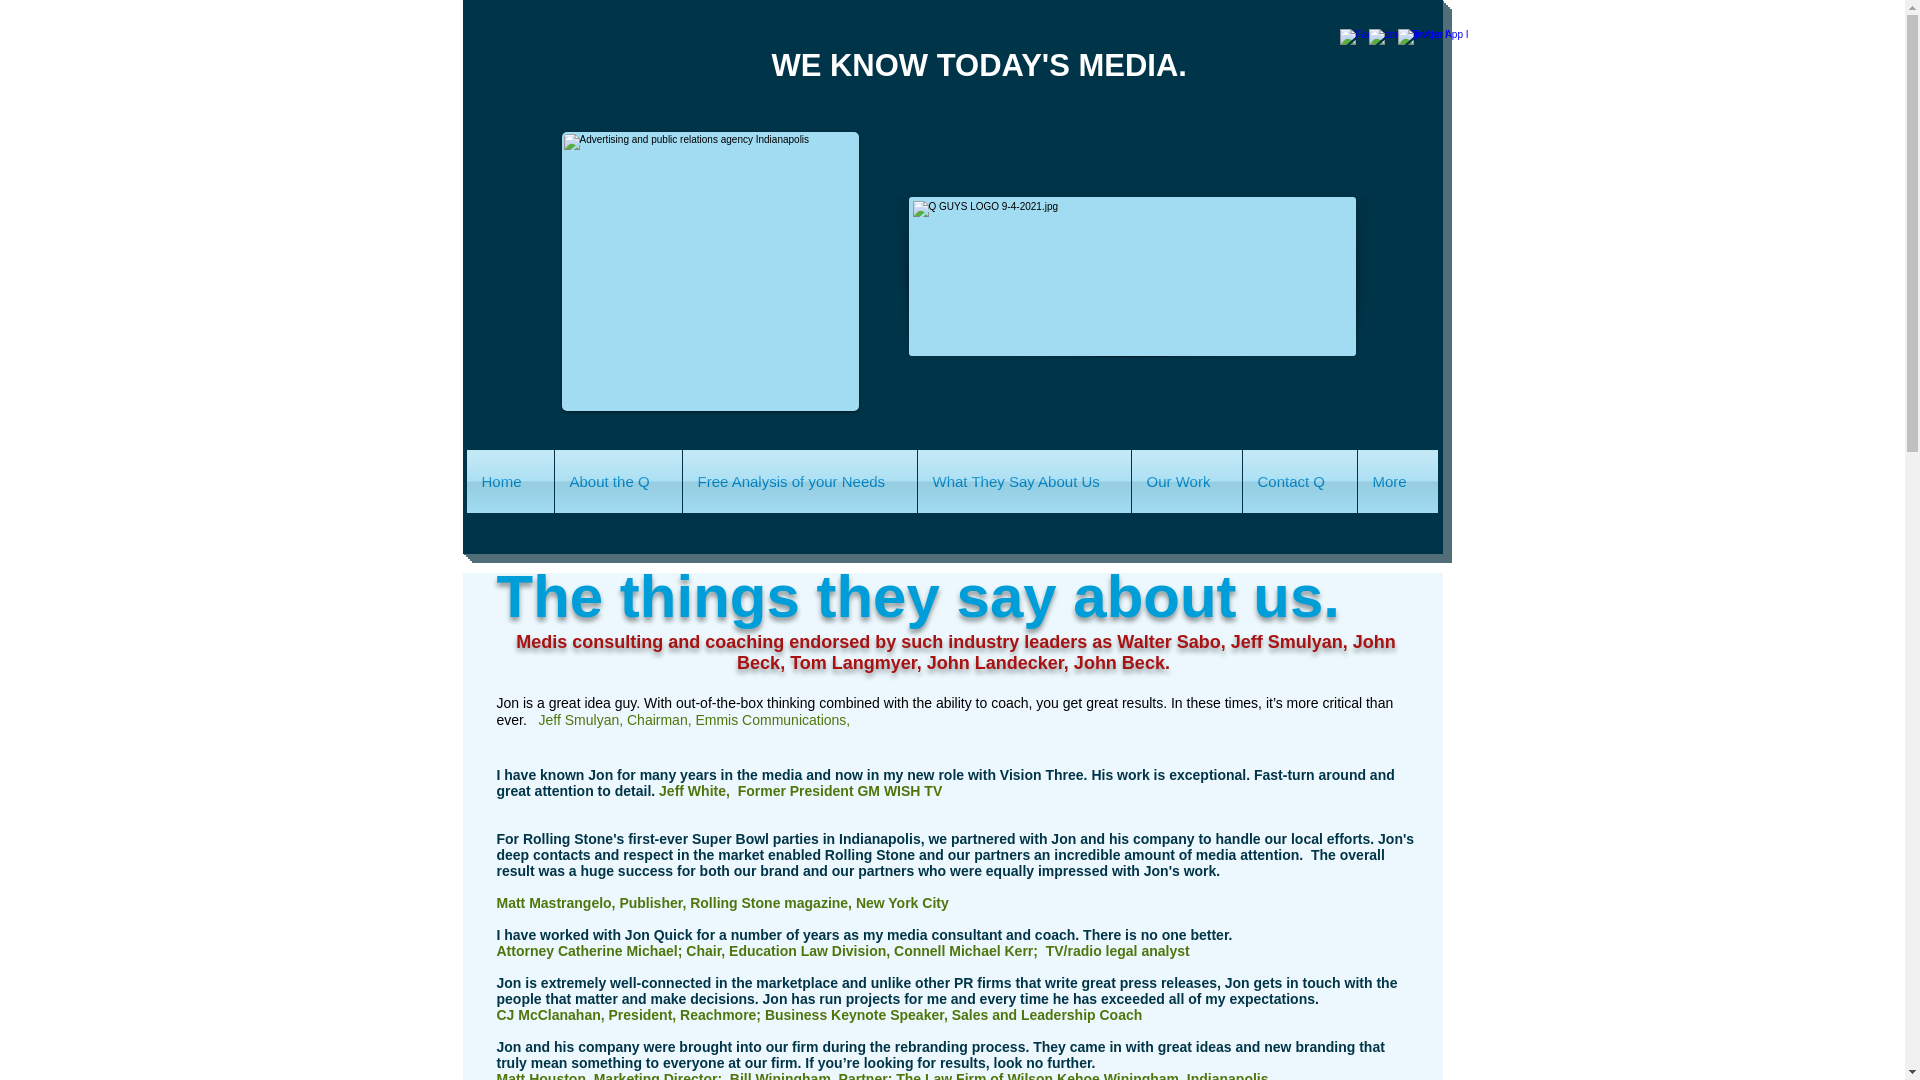 The height and width of the screenshot is (1080, 1920). I want to click on About the Q, so click(618, 482).